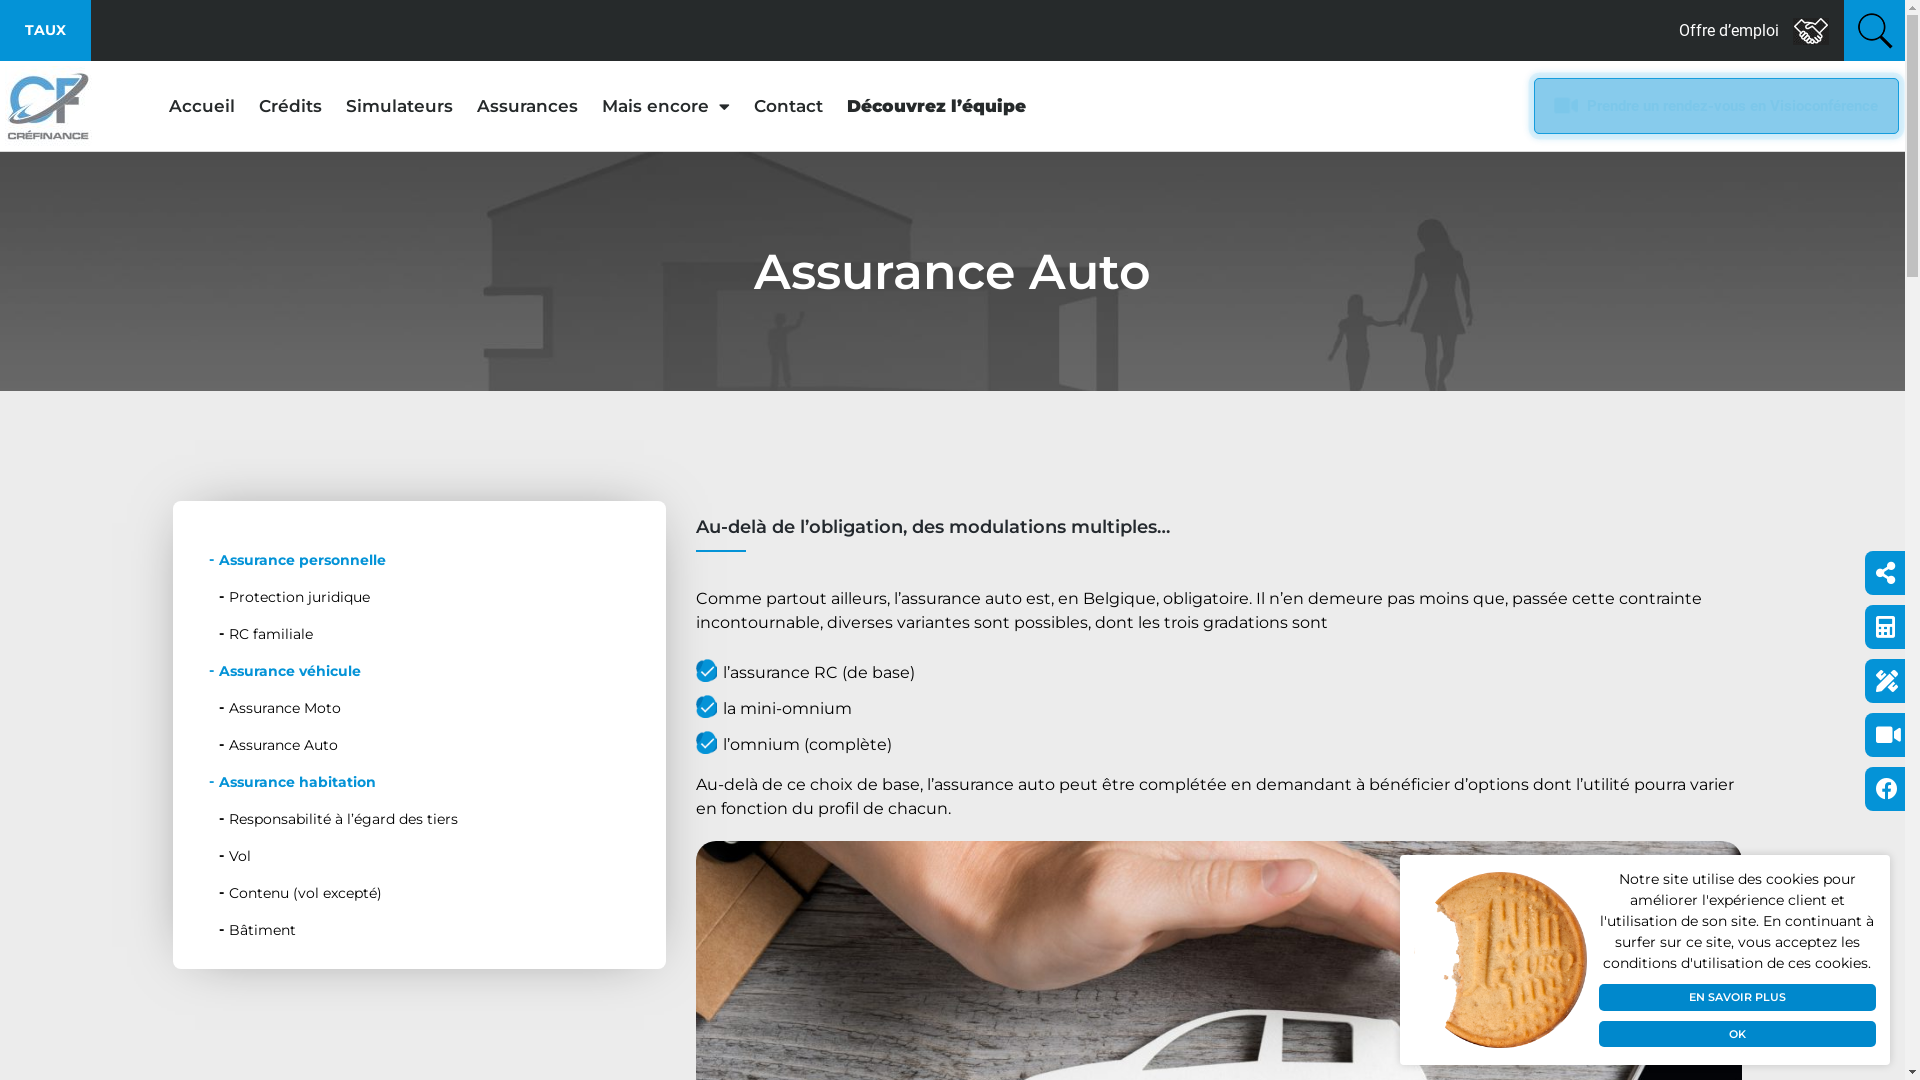  Describe the element at coordinates (48, 106) in the screenshot. I see `Logo crefinance-3XVEVdQpS1` at that location.